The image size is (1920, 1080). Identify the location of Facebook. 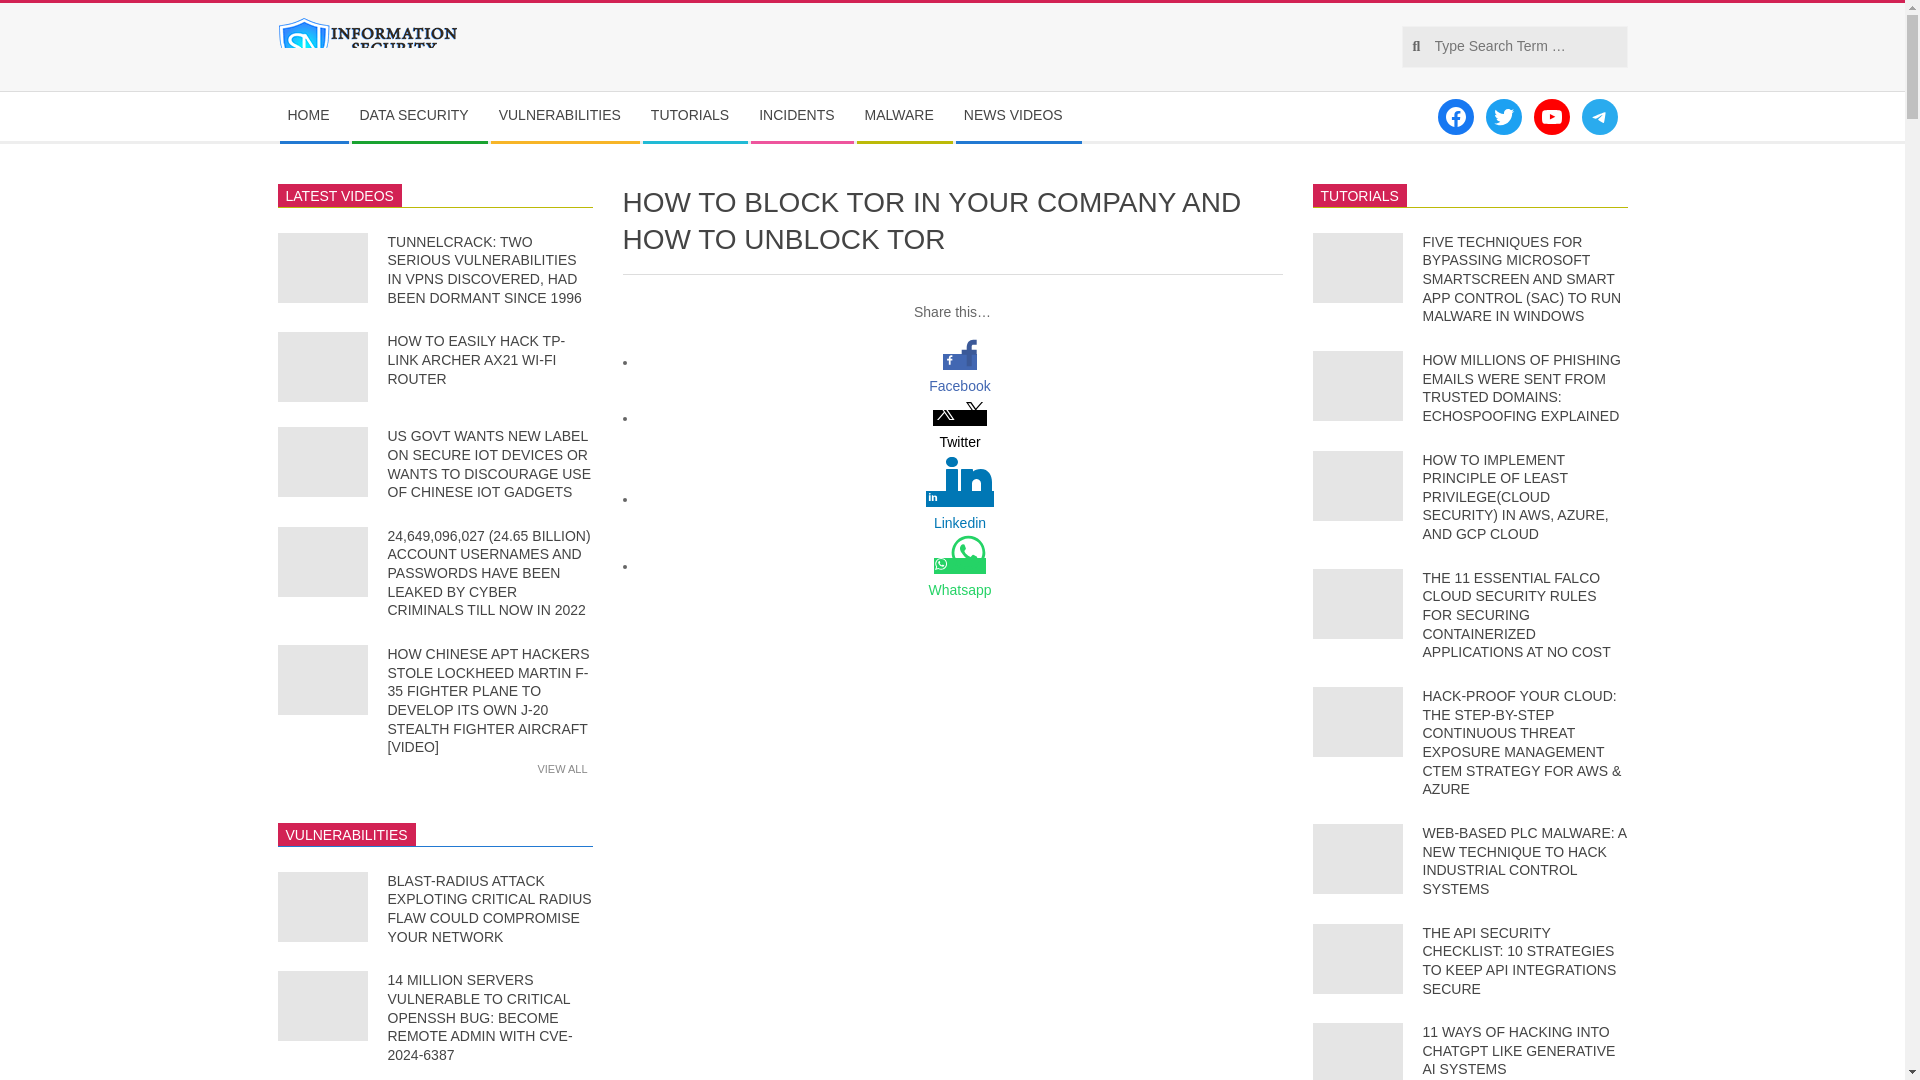
(960, 386).